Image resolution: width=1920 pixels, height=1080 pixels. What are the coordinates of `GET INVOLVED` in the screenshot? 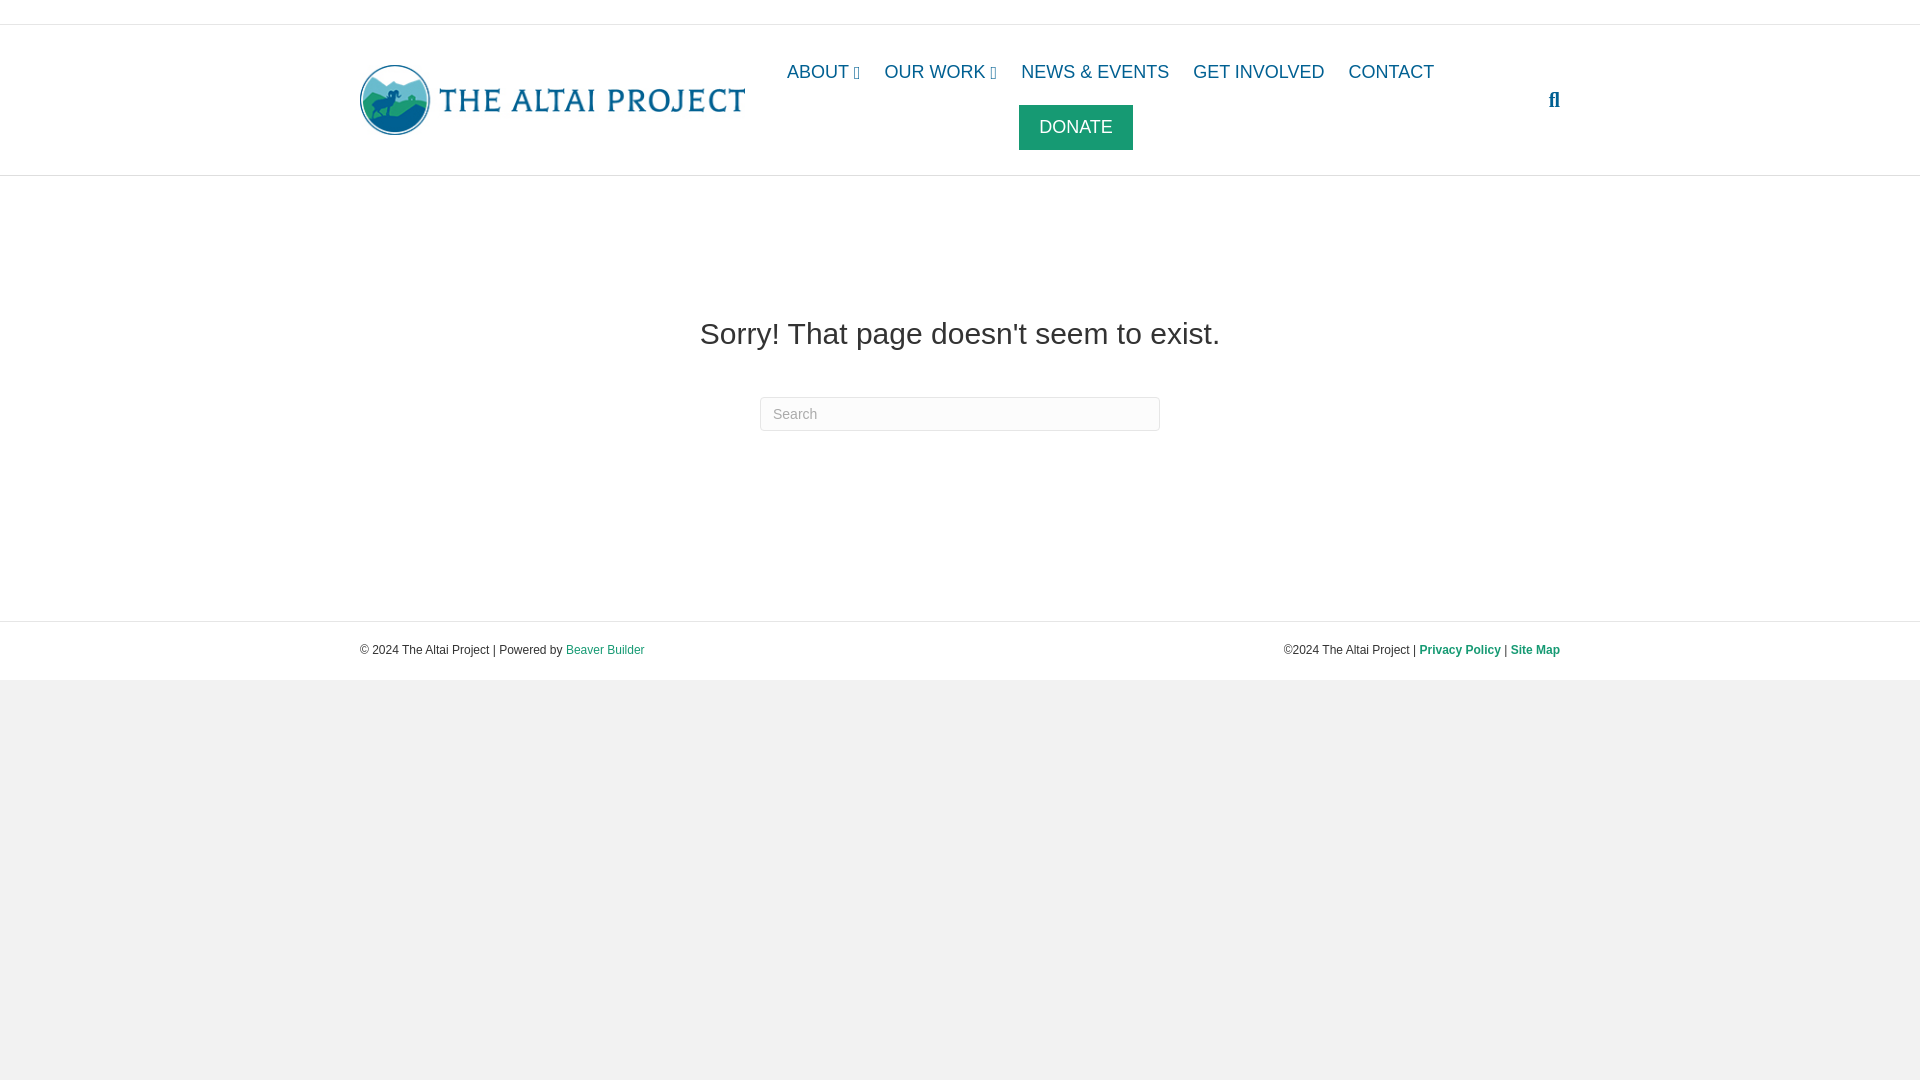 It's located at (1258, 72).